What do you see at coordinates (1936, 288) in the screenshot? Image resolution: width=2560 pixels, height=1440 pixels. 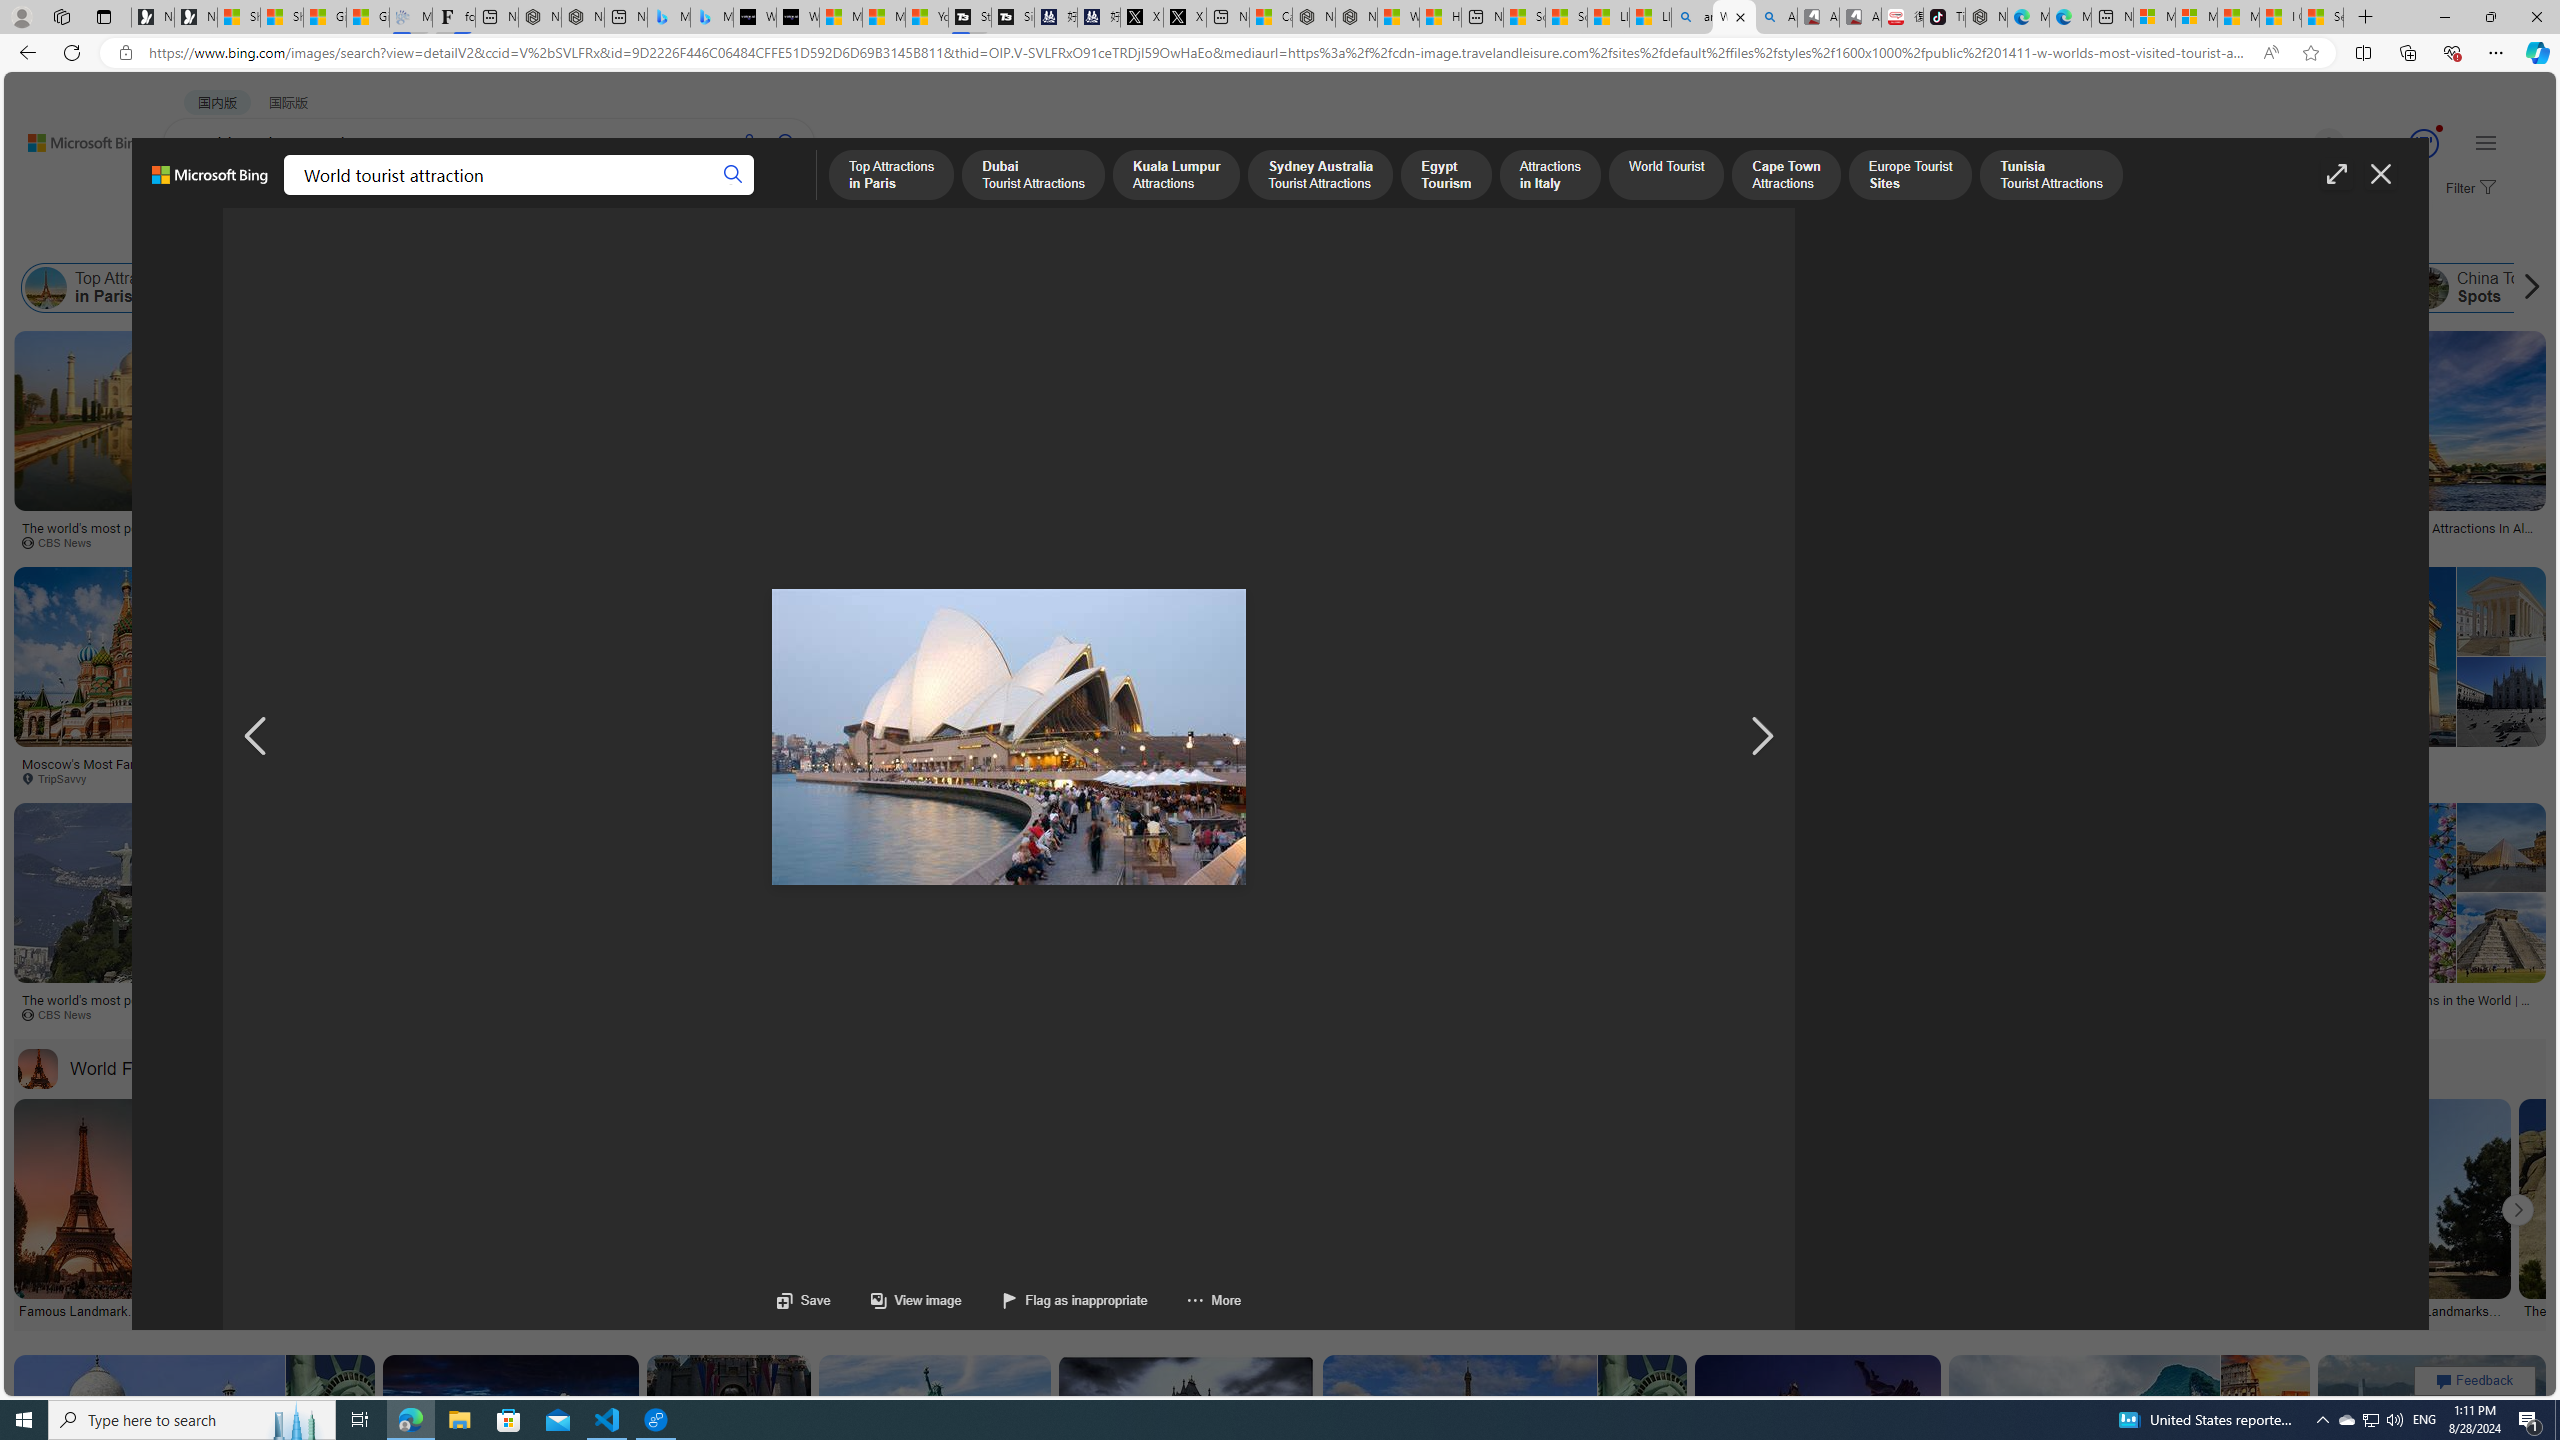 I see `Top 10 Tourist Attractions in the World` at bounding box center [1936, 288].